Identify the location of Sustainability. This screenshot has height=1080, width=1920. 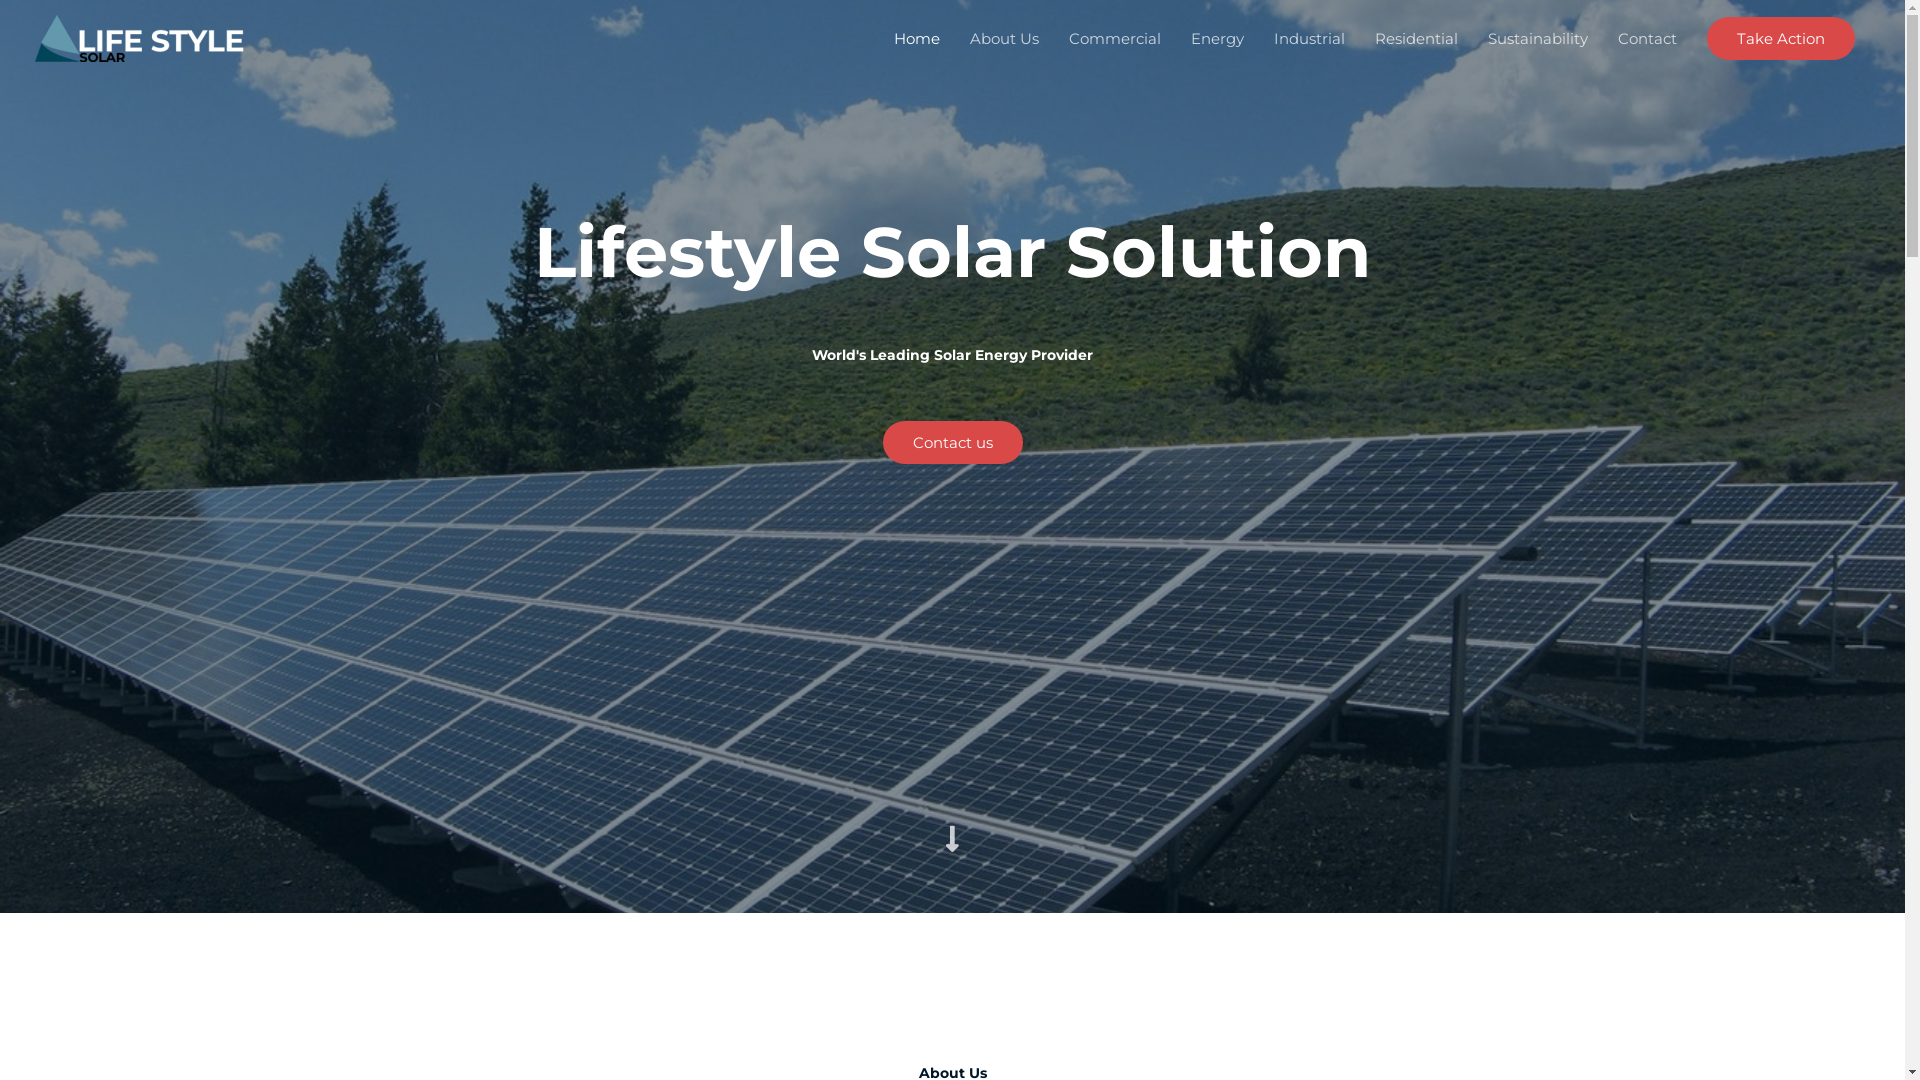
(1538, 38).